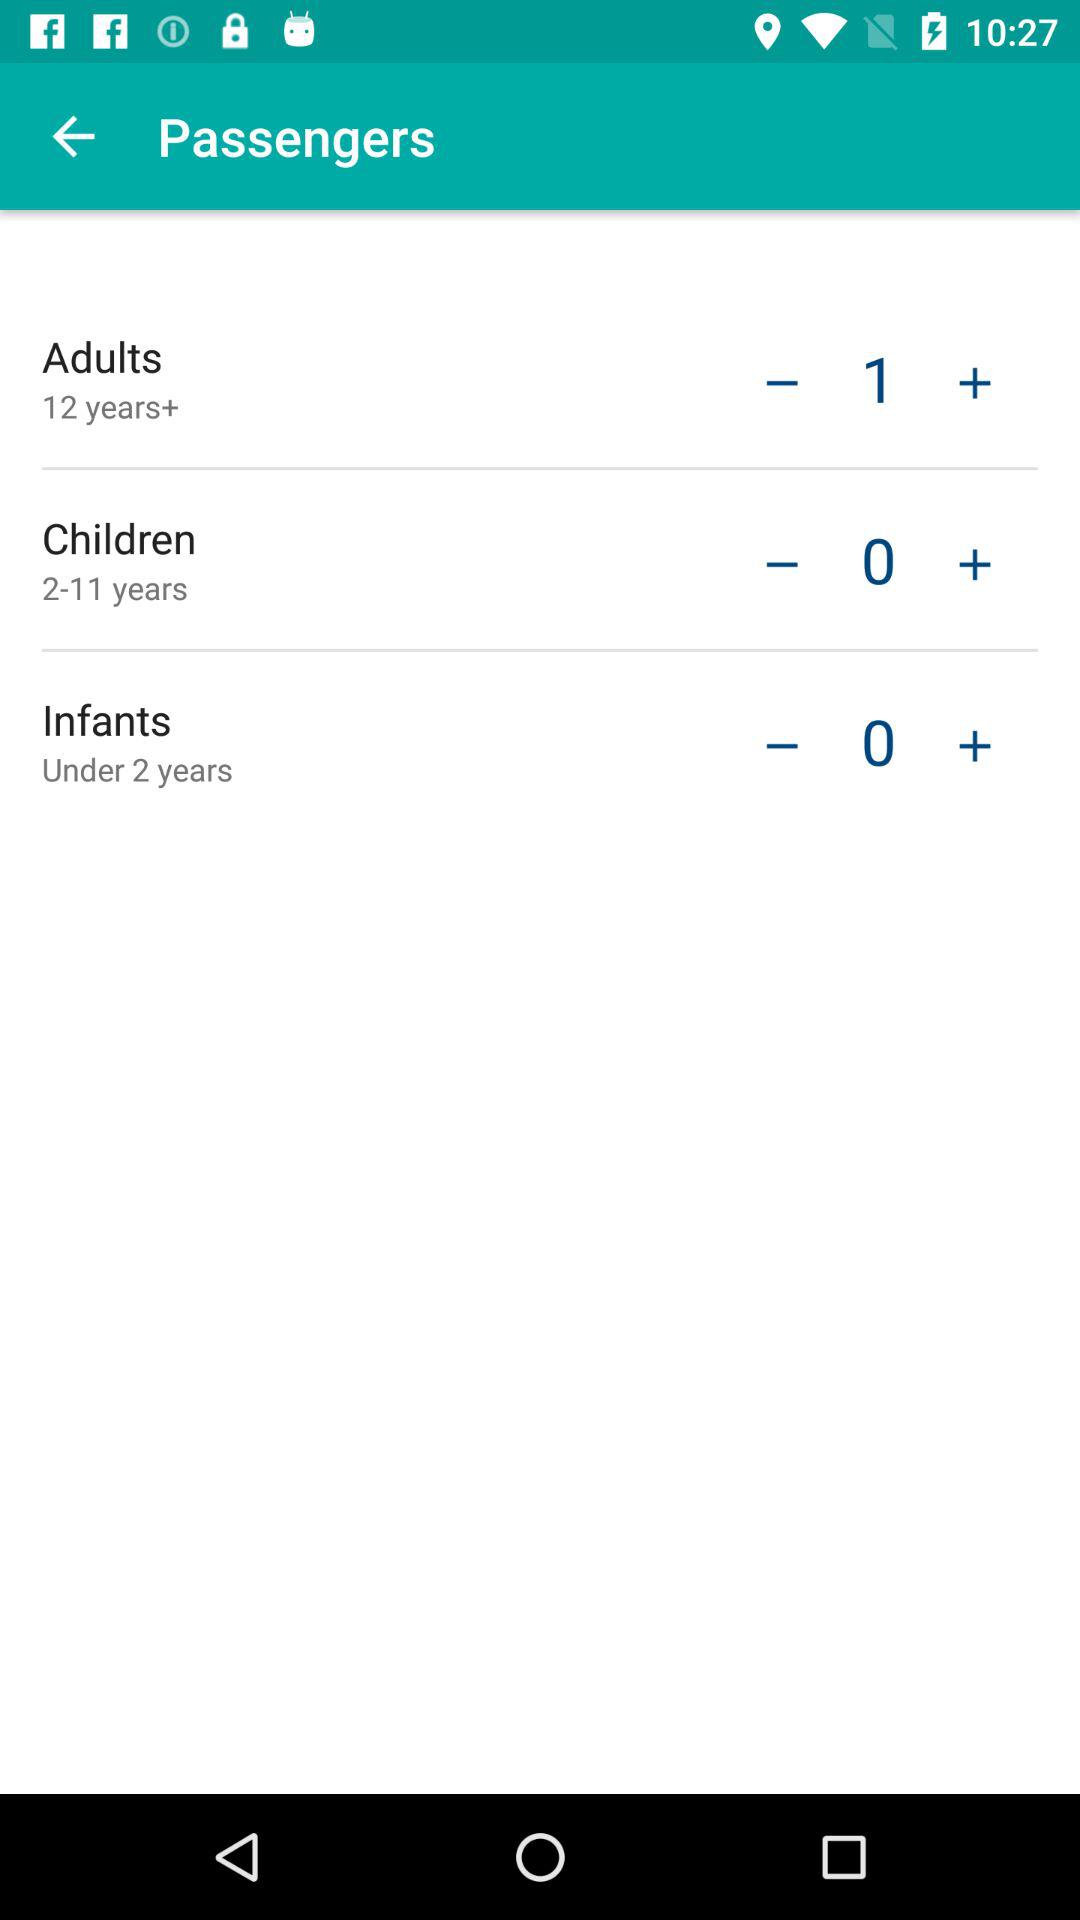 The height and width of the screenshot is (1920, 1080). I want to click on increase number, so click(975, 744).